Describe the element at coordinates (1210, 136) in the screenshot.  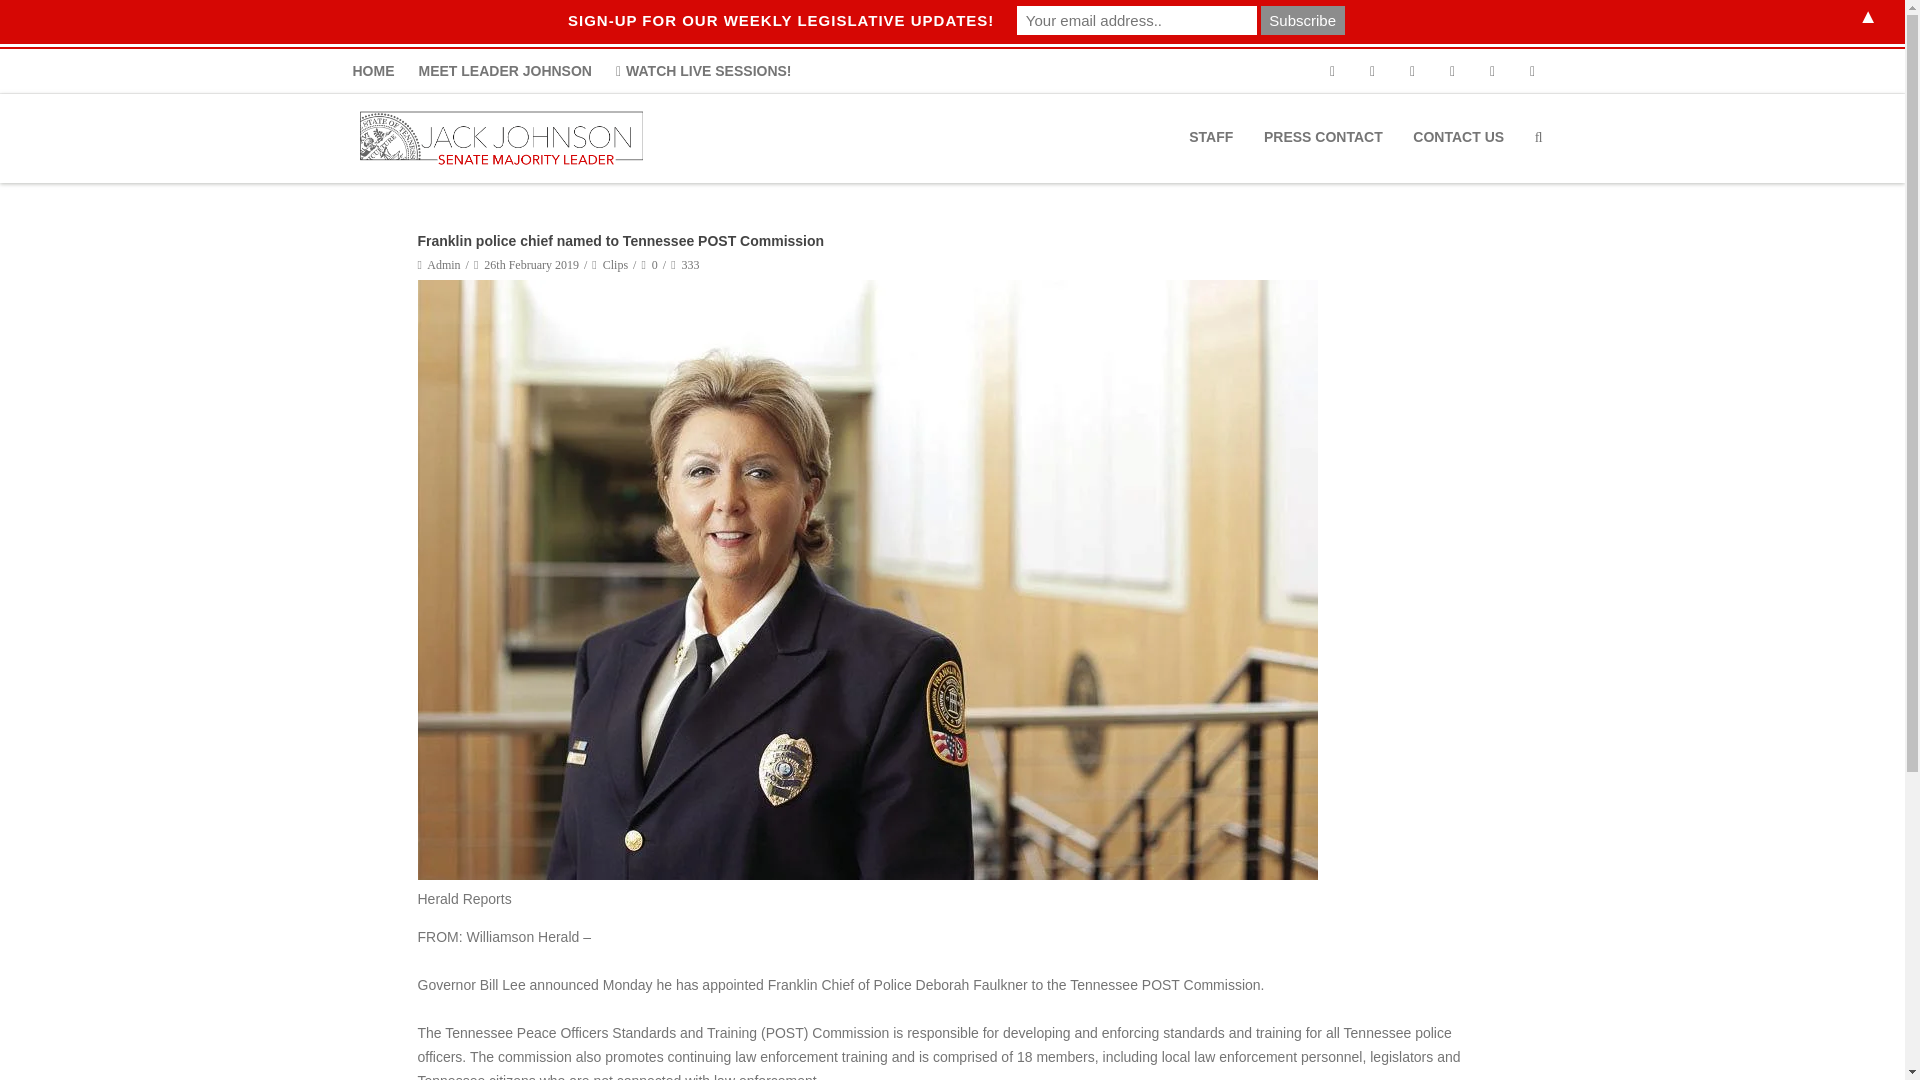
I see `STAFF` at that location.